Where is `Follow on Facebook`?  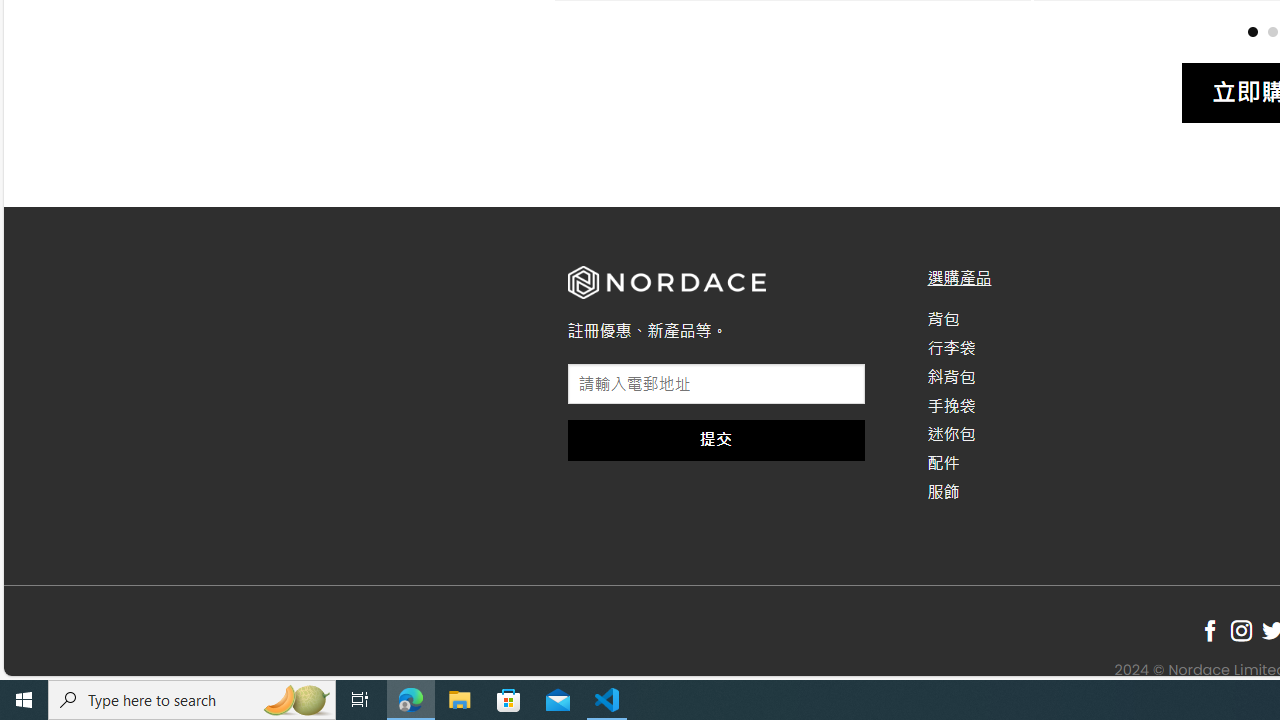
Follow on Facebook is located at coordinates (1210, 631).